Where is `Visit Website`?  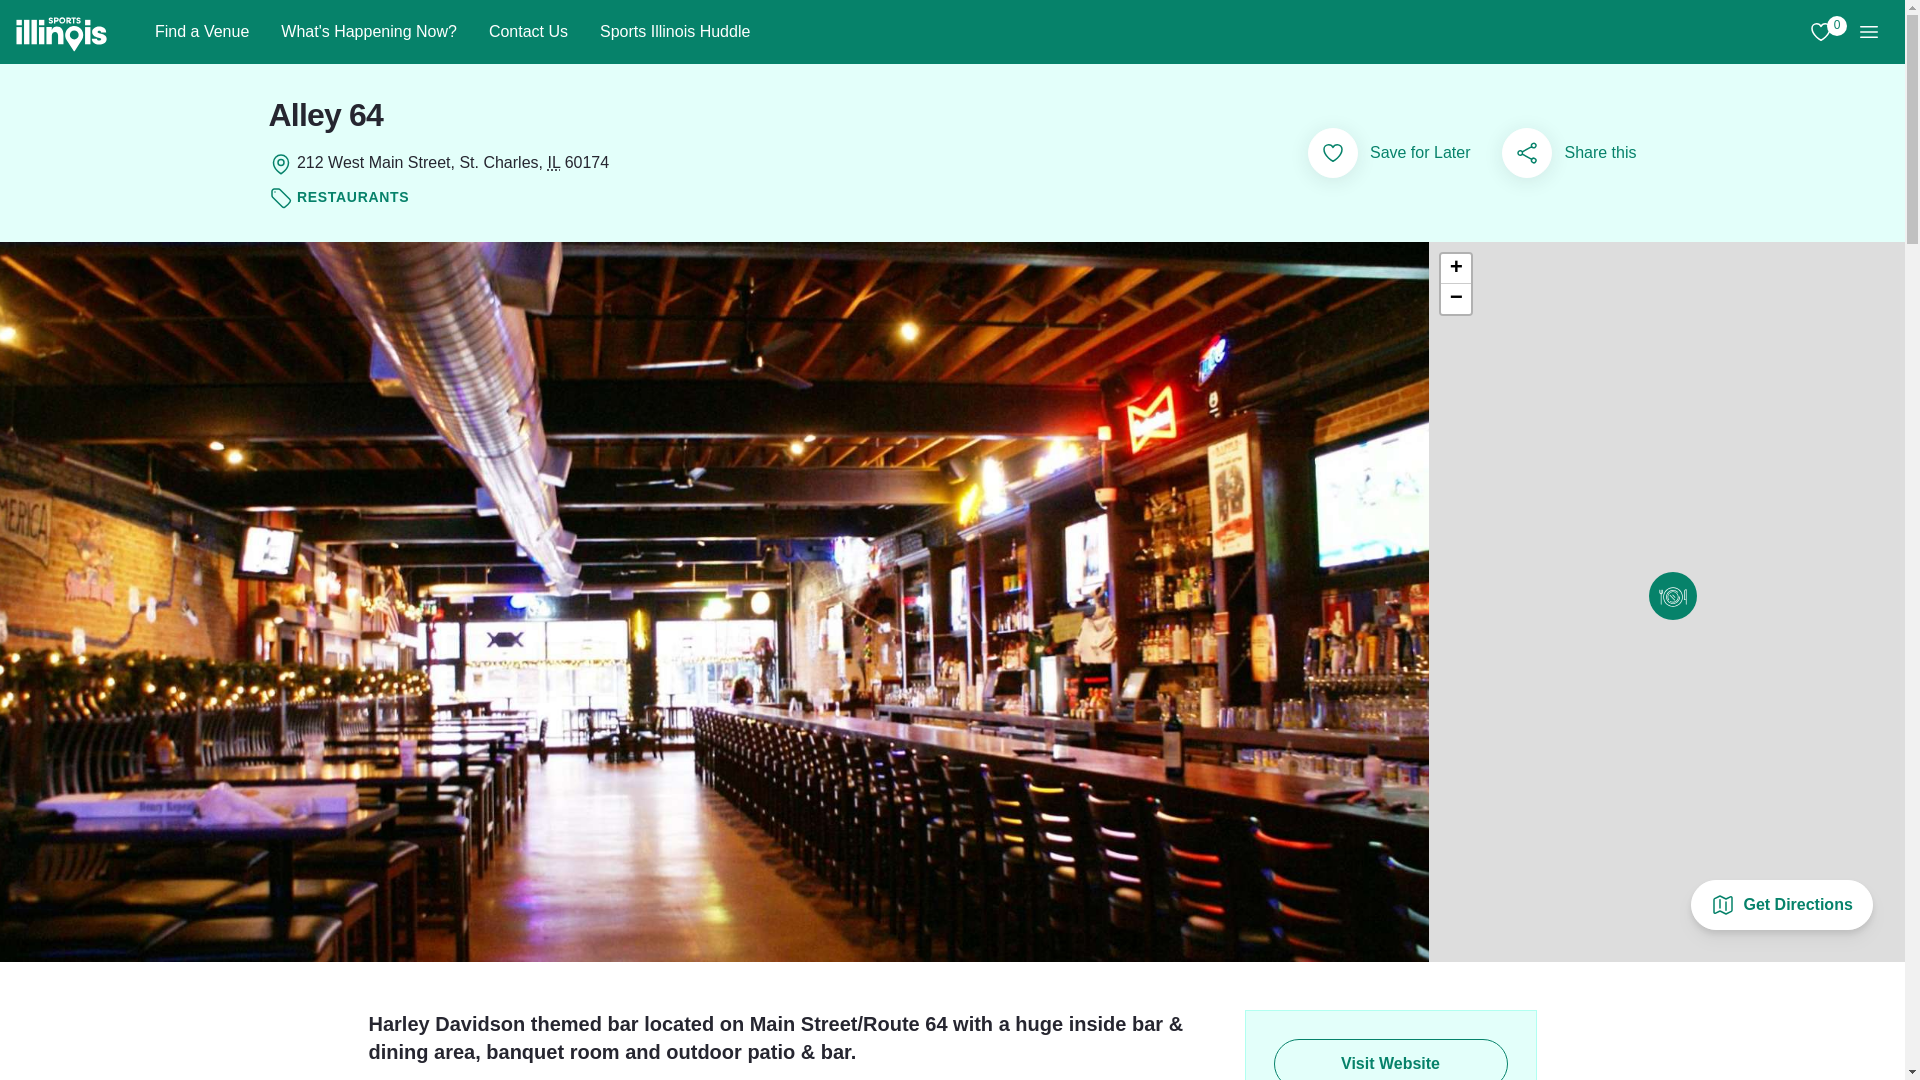 Visit Website is located at coordinates (1456, 268).